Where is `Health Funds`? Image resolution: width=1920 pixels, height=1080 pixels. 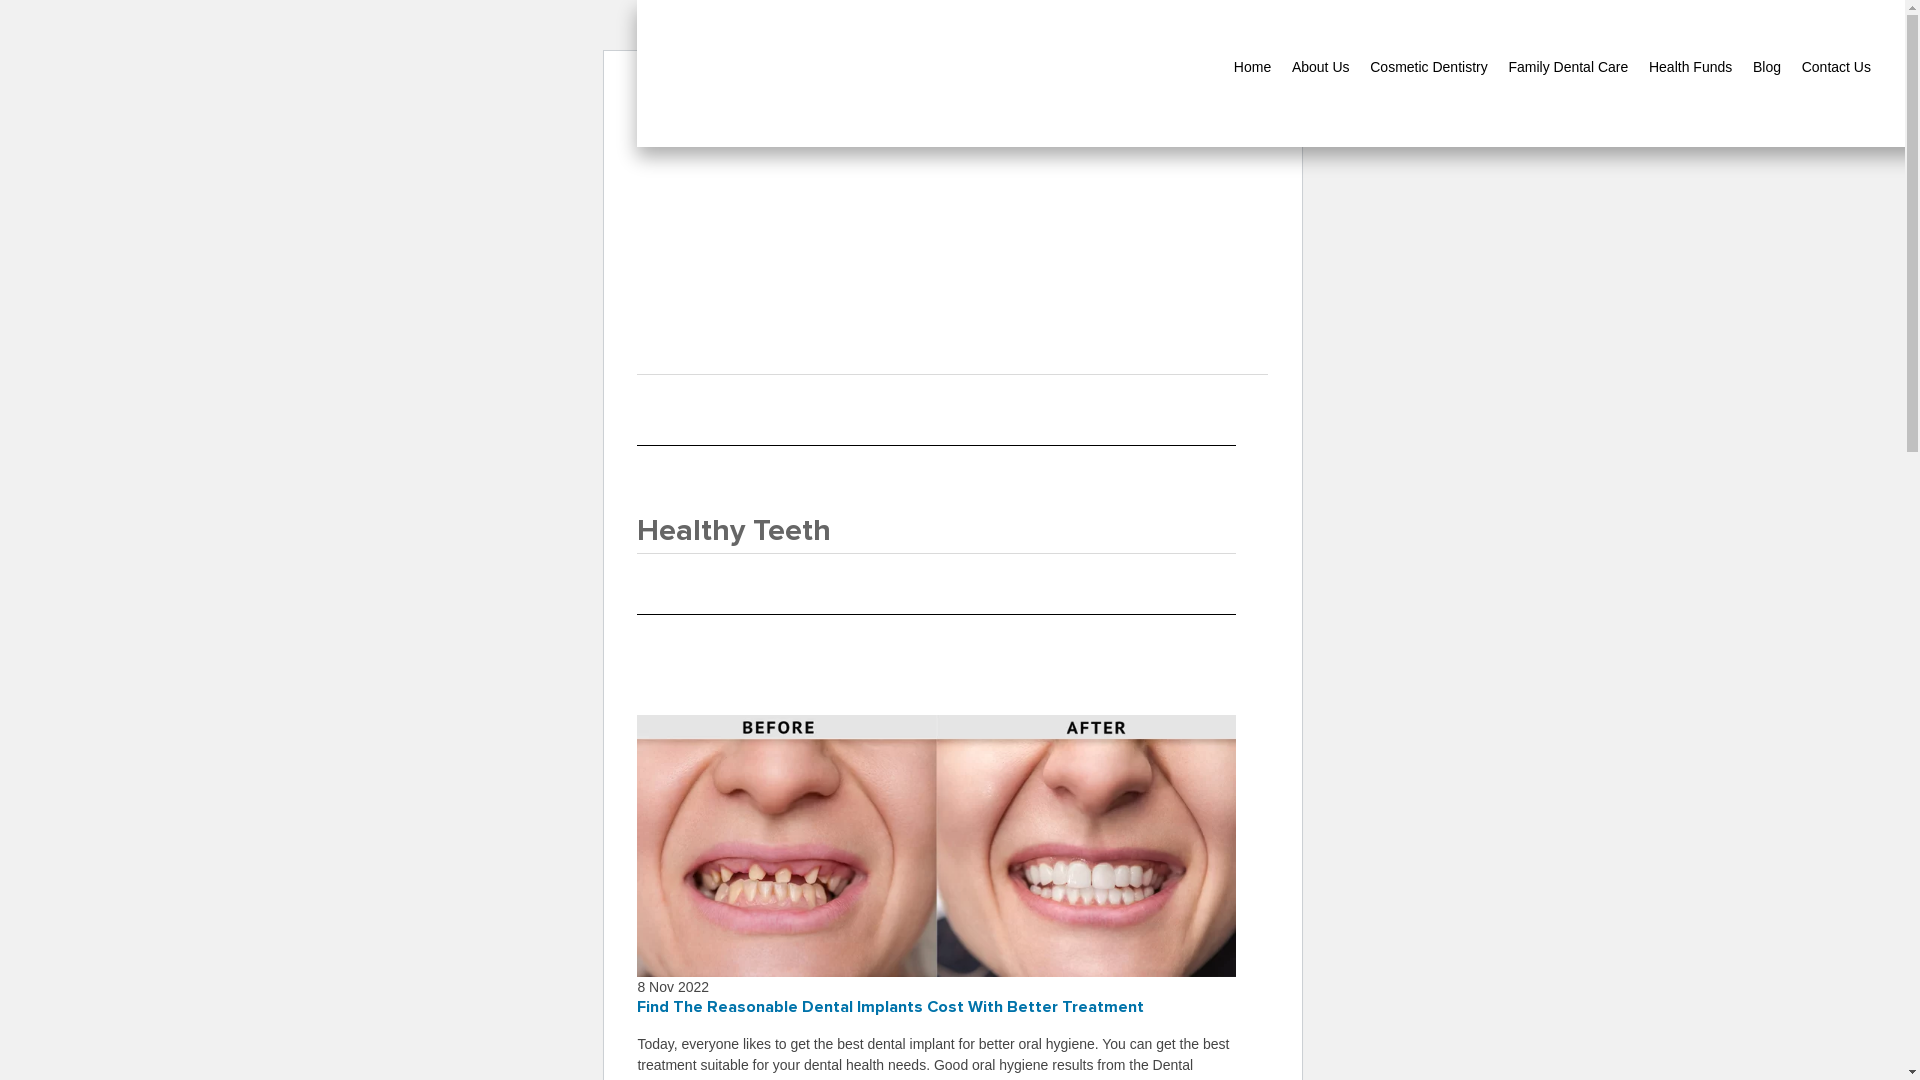 Health Funds is located at coordinates (1690, 68).